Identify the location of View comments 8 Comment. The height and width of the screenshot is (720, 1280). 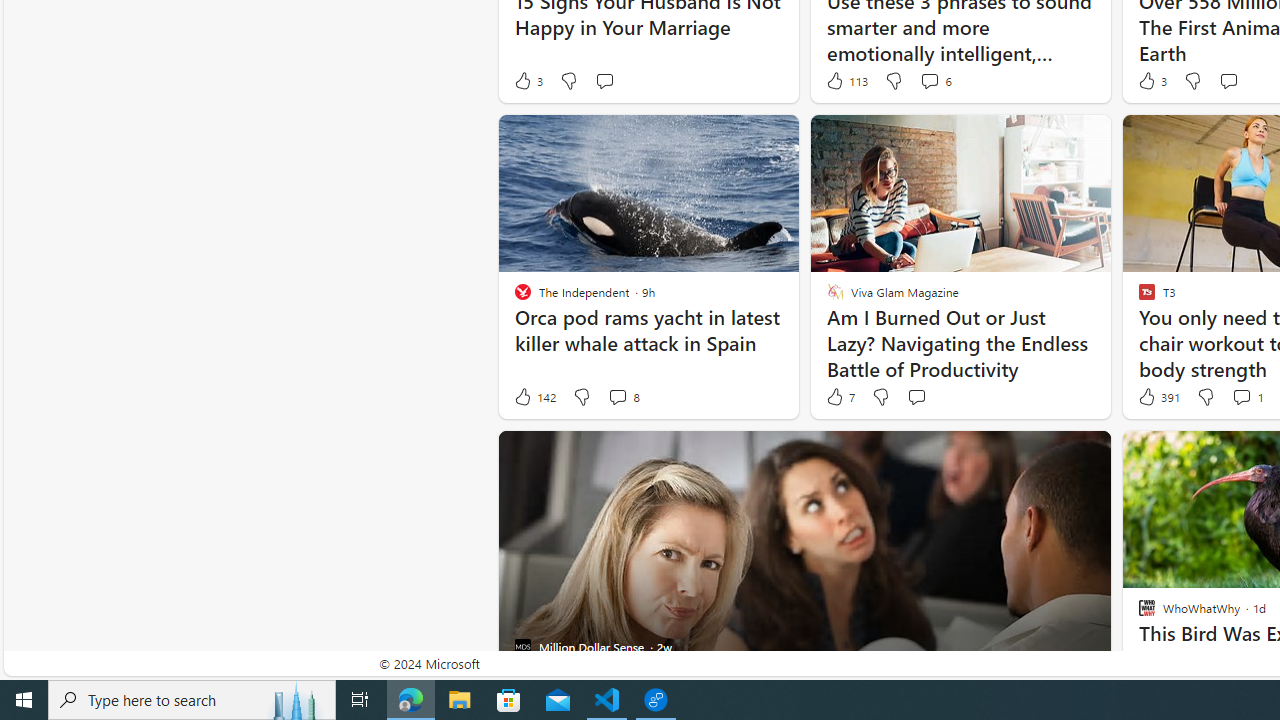
(617, 396).